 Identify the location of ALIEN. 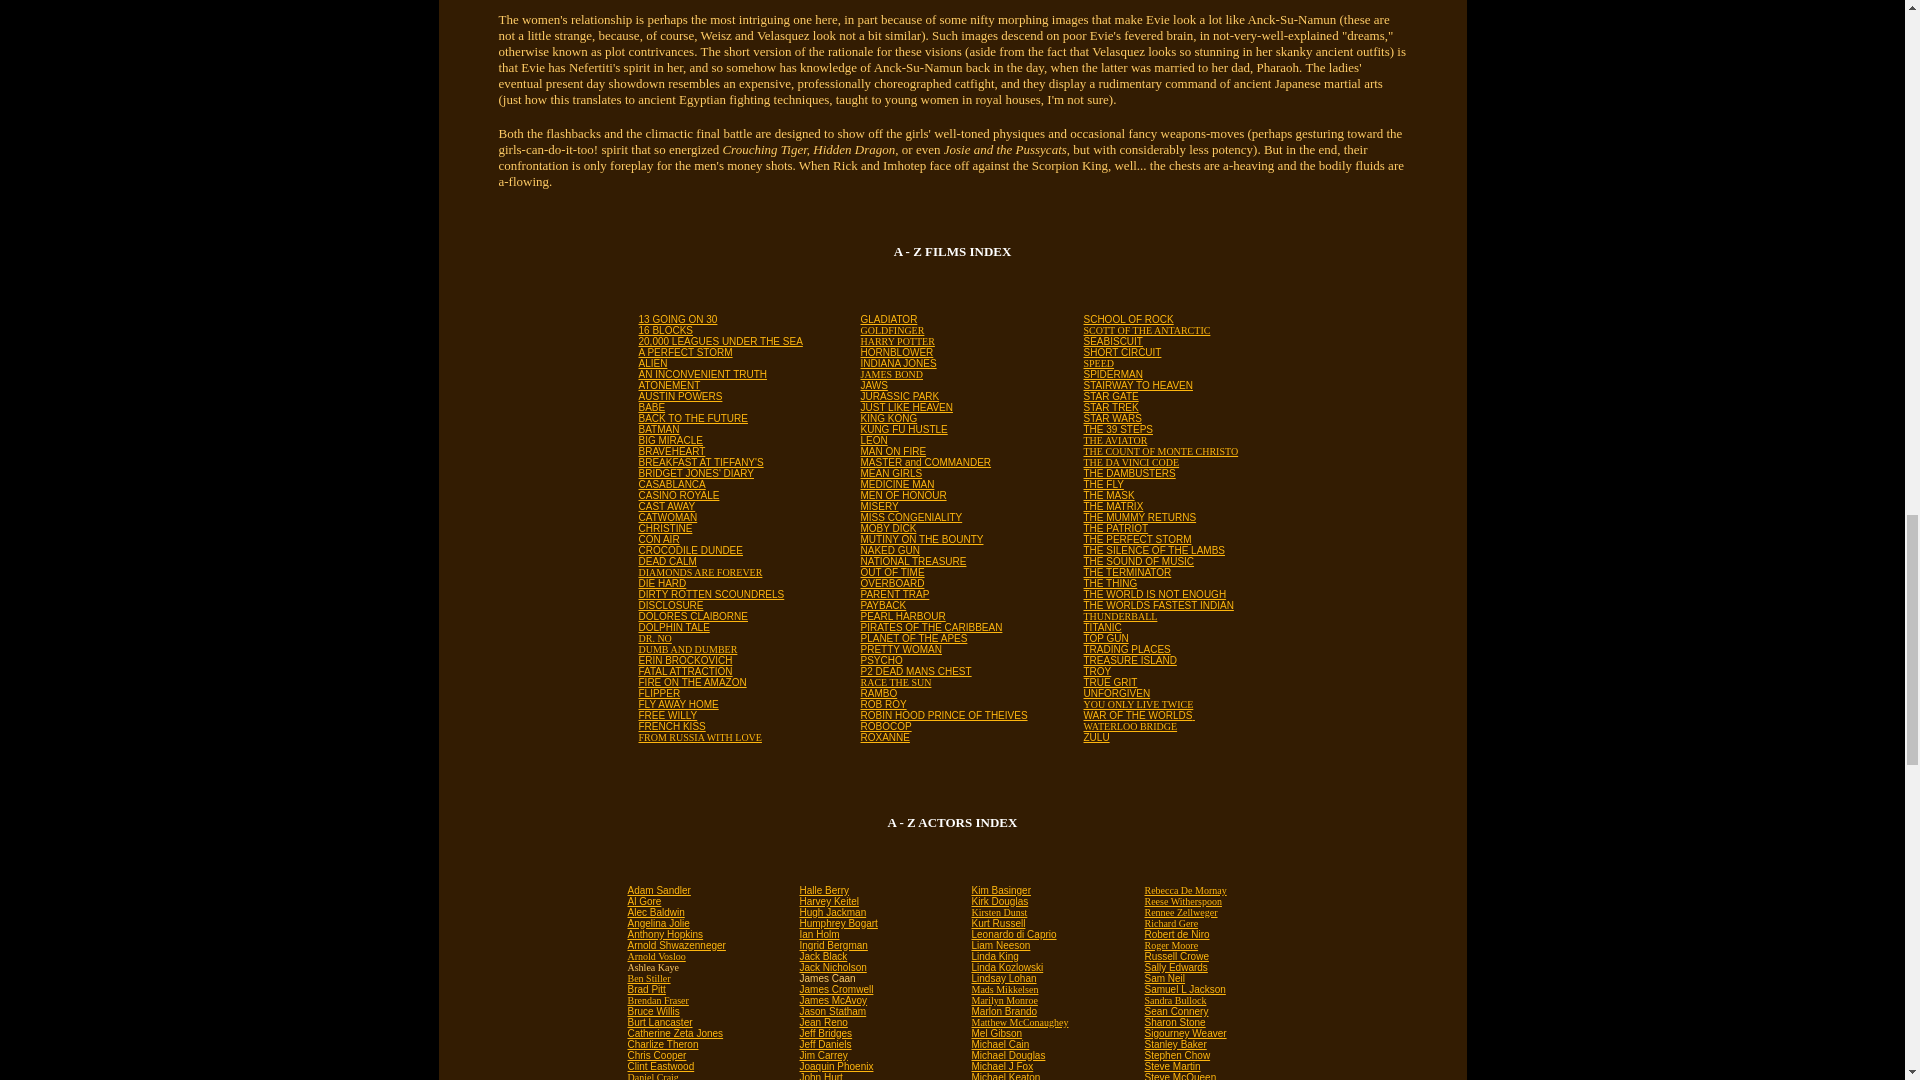
(652, 362).